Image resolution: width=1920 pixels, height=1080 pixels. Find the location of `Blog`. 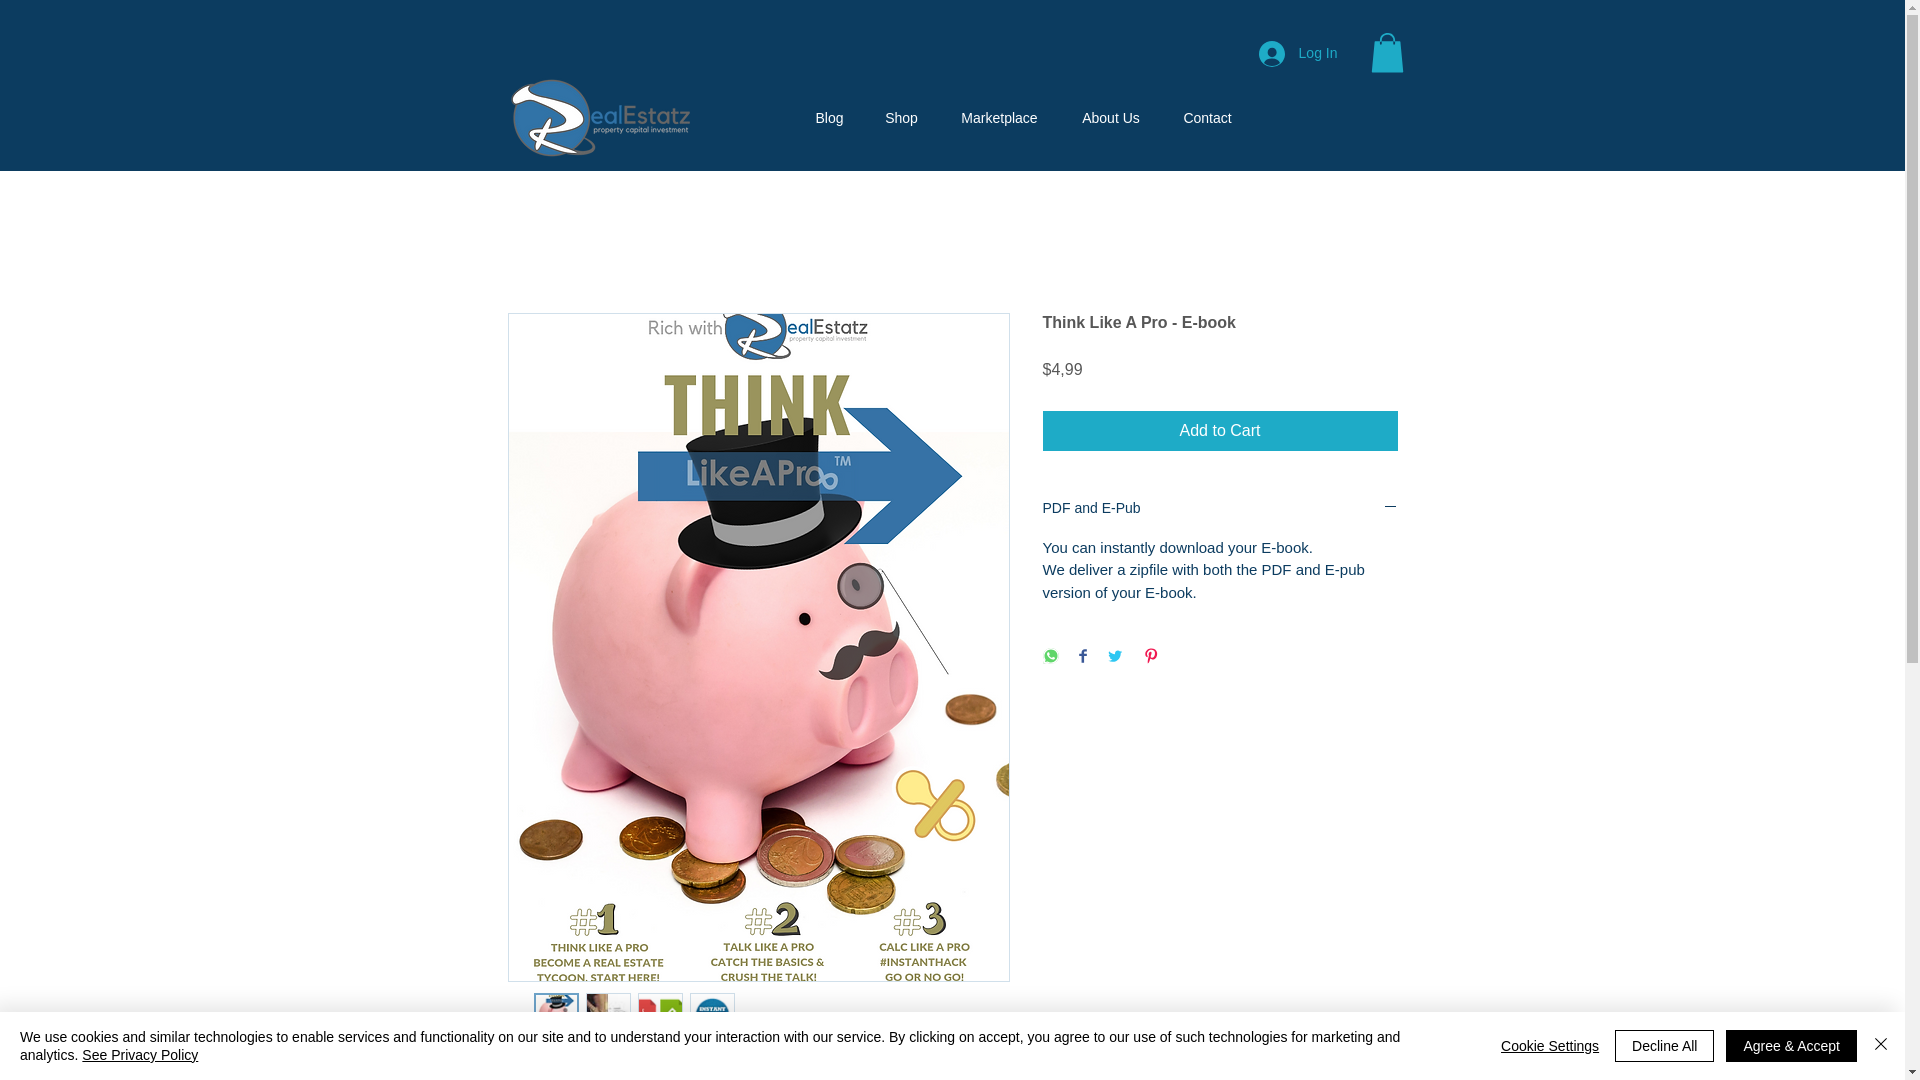

Blog is located at coordinates (829, 118).